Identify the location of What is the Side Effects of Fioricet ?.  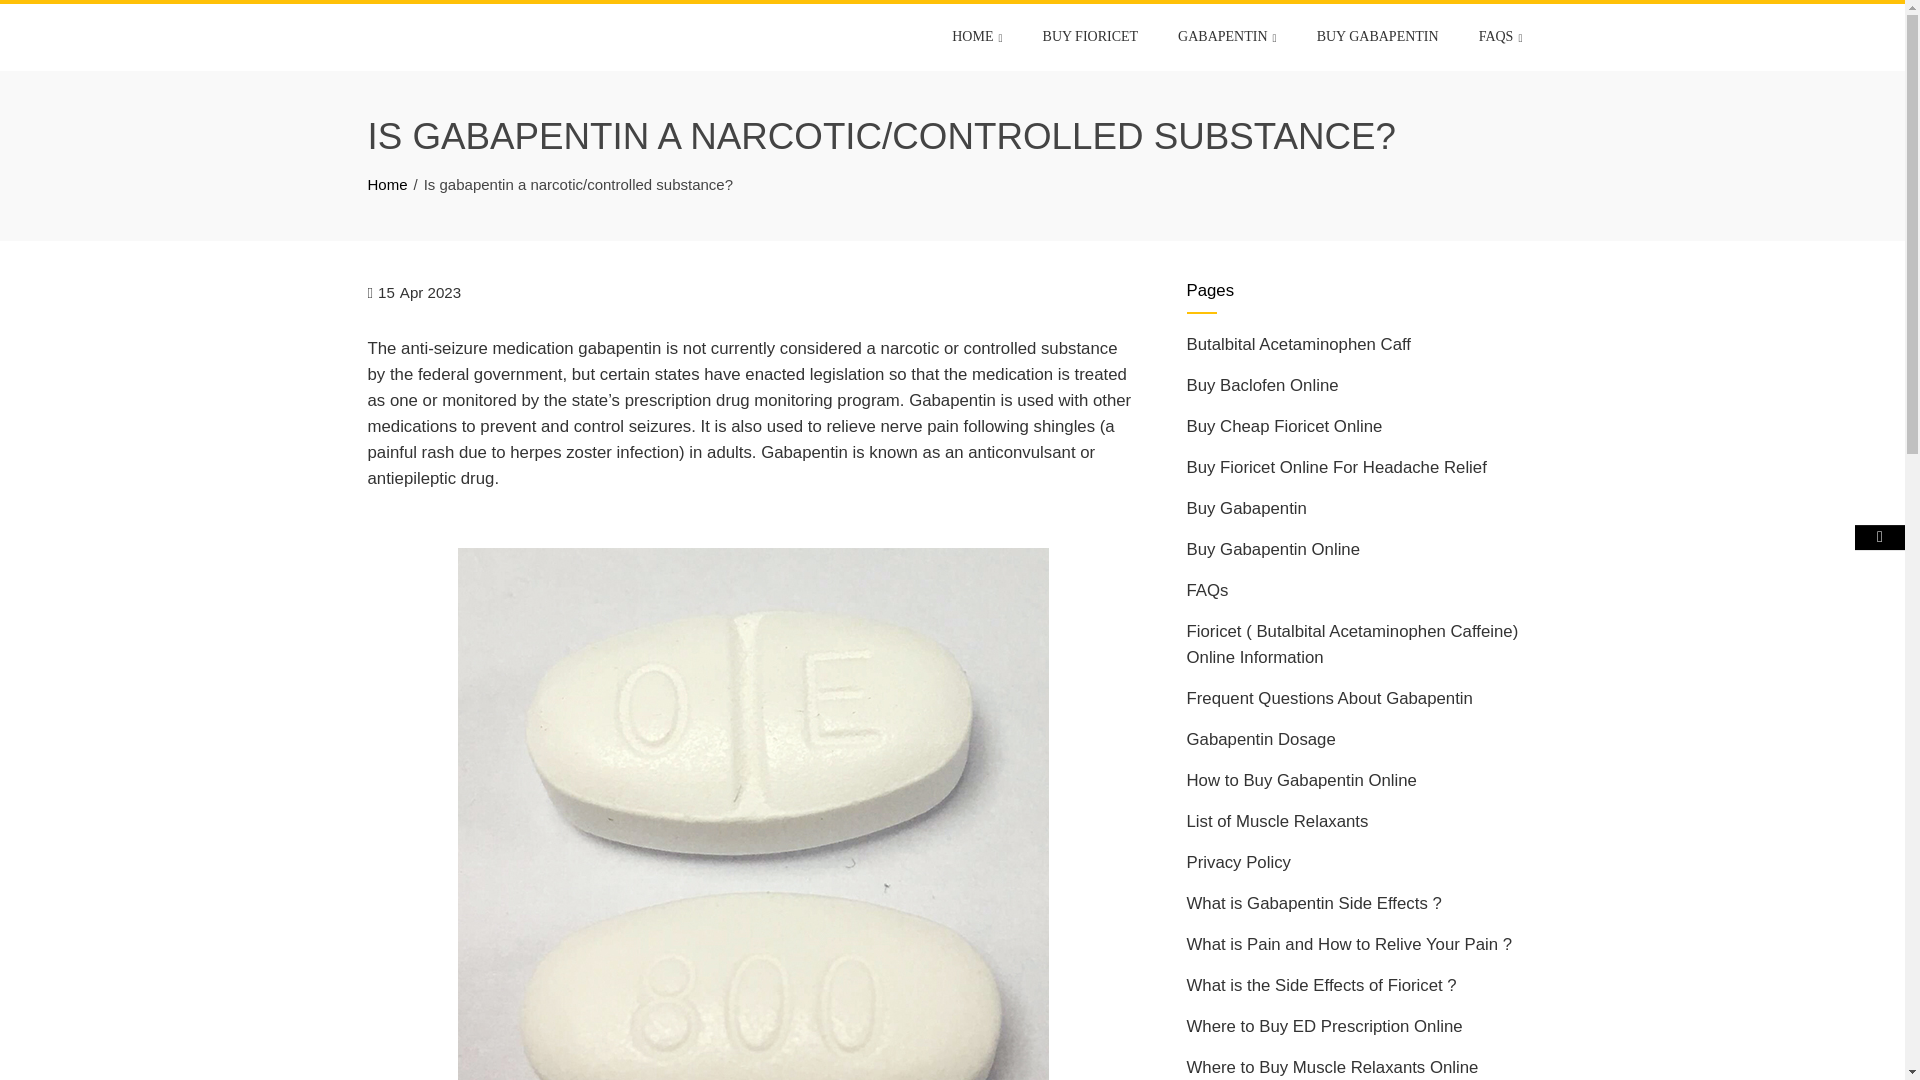
(1320, 985).